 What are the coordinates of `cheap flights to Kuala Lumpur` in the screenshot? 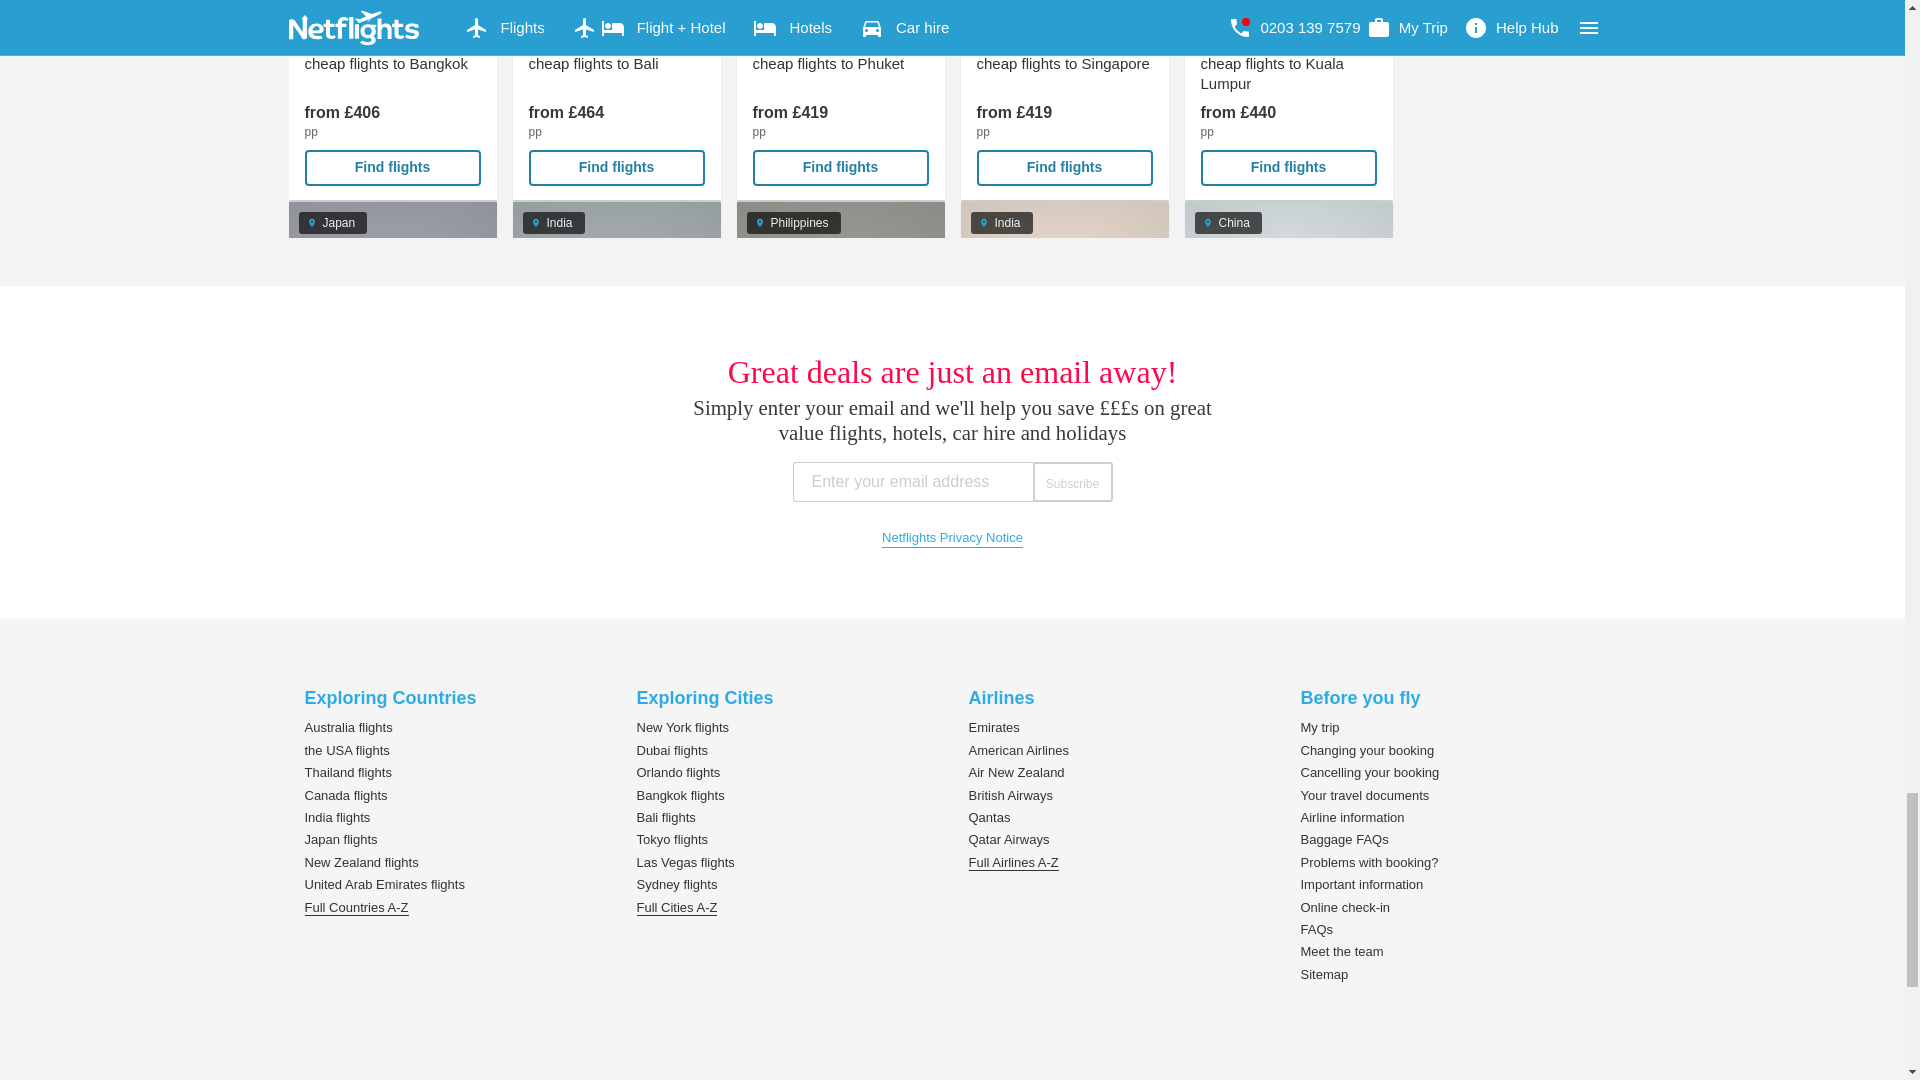 It's located at (1288, 100).